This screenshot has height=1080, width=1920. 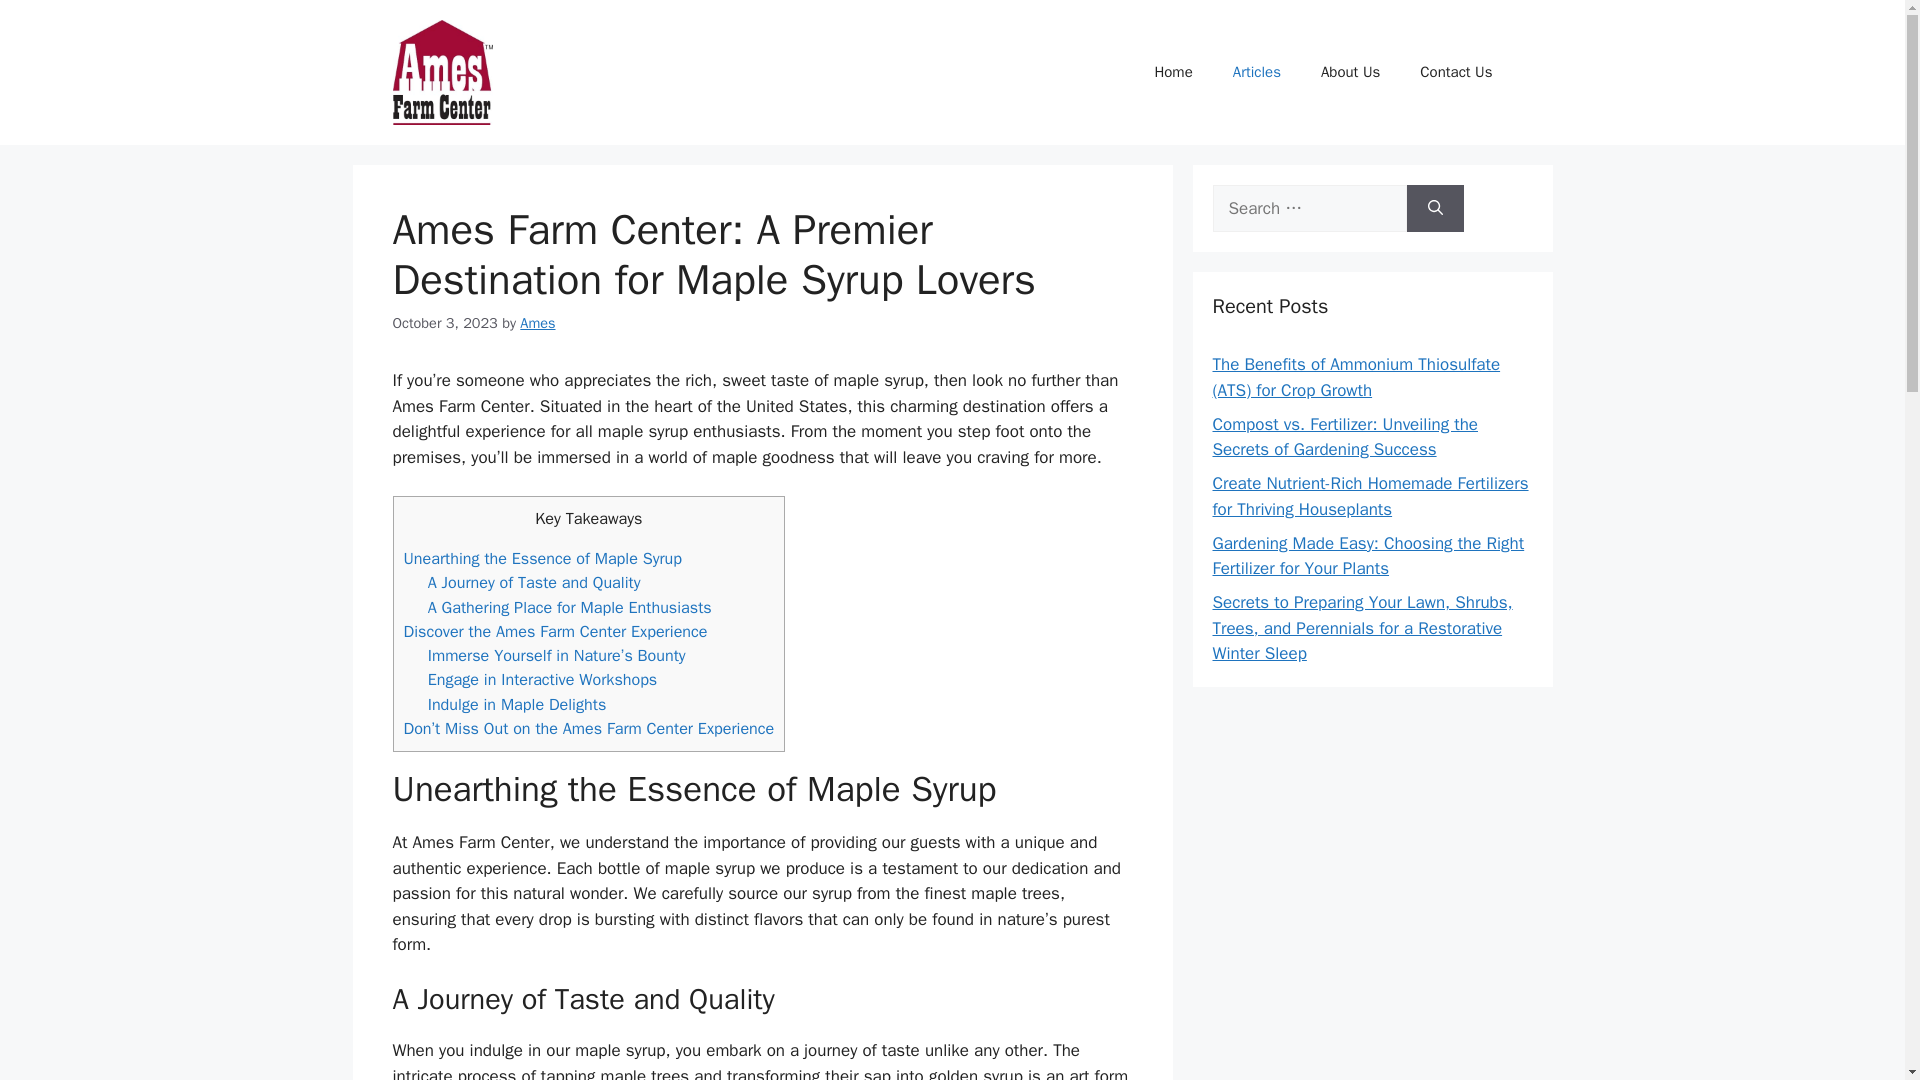 I want to click on A Journey of Taste and Quality, so click(x=534, y=582).